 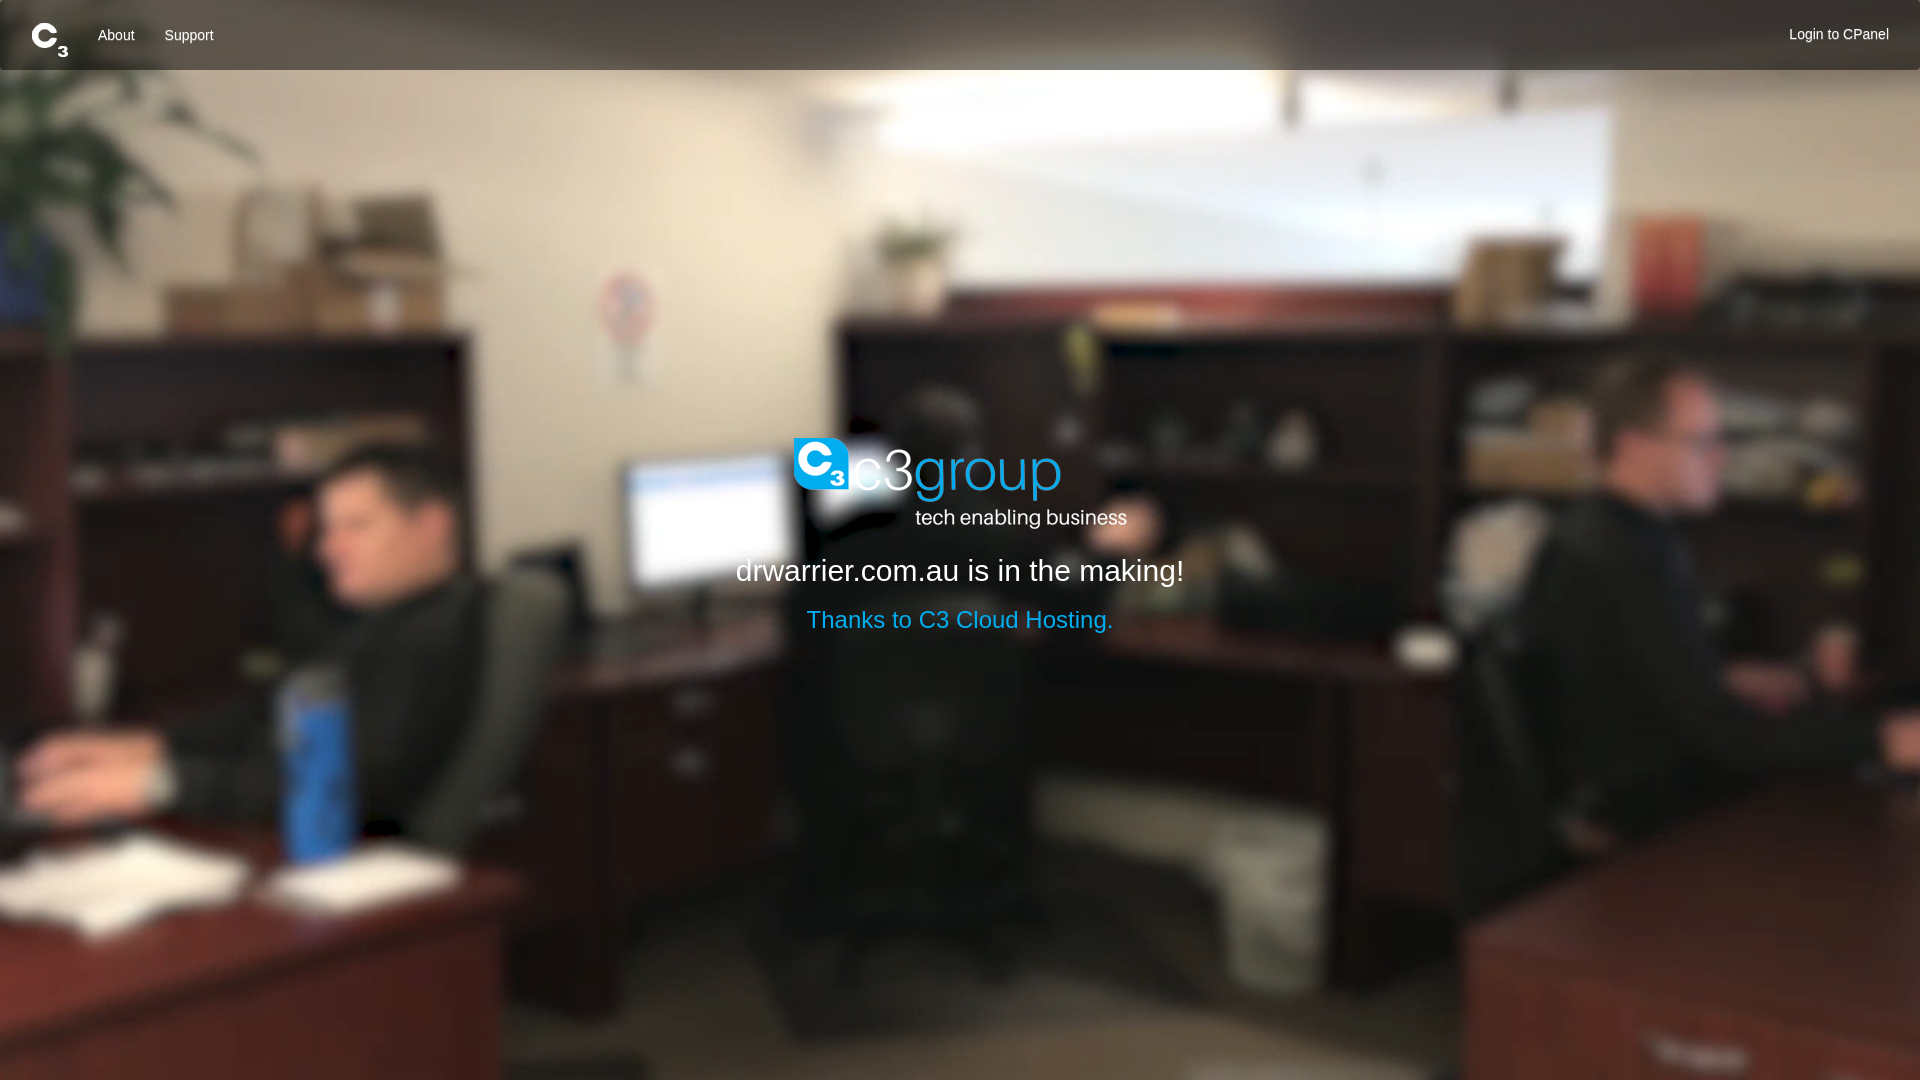 What do you see at coordinates (1839, 34) in the screenshot?
I see `Login to CPanel` at bounding box center [1839, 34].